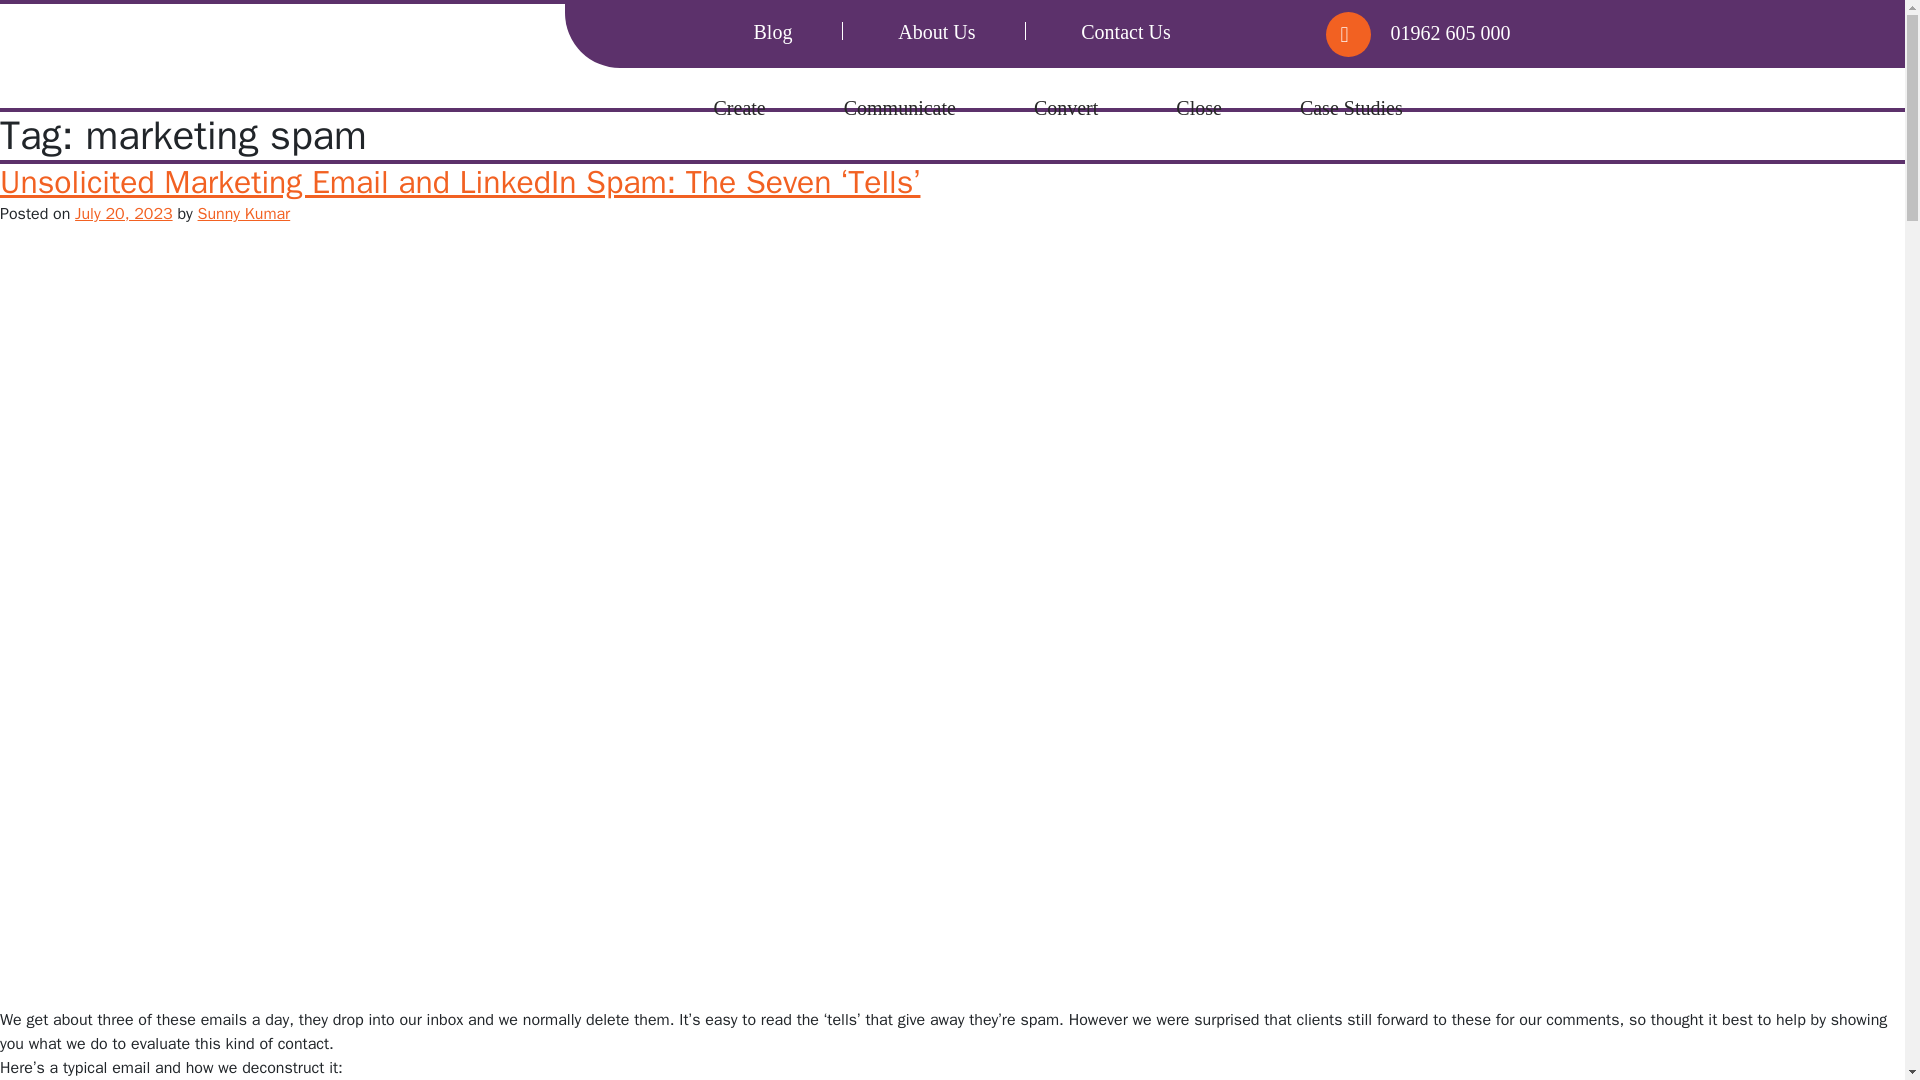 The width and height of the screenshot is (1920, 1080). I want to click on Communicate, so click(900, 108).